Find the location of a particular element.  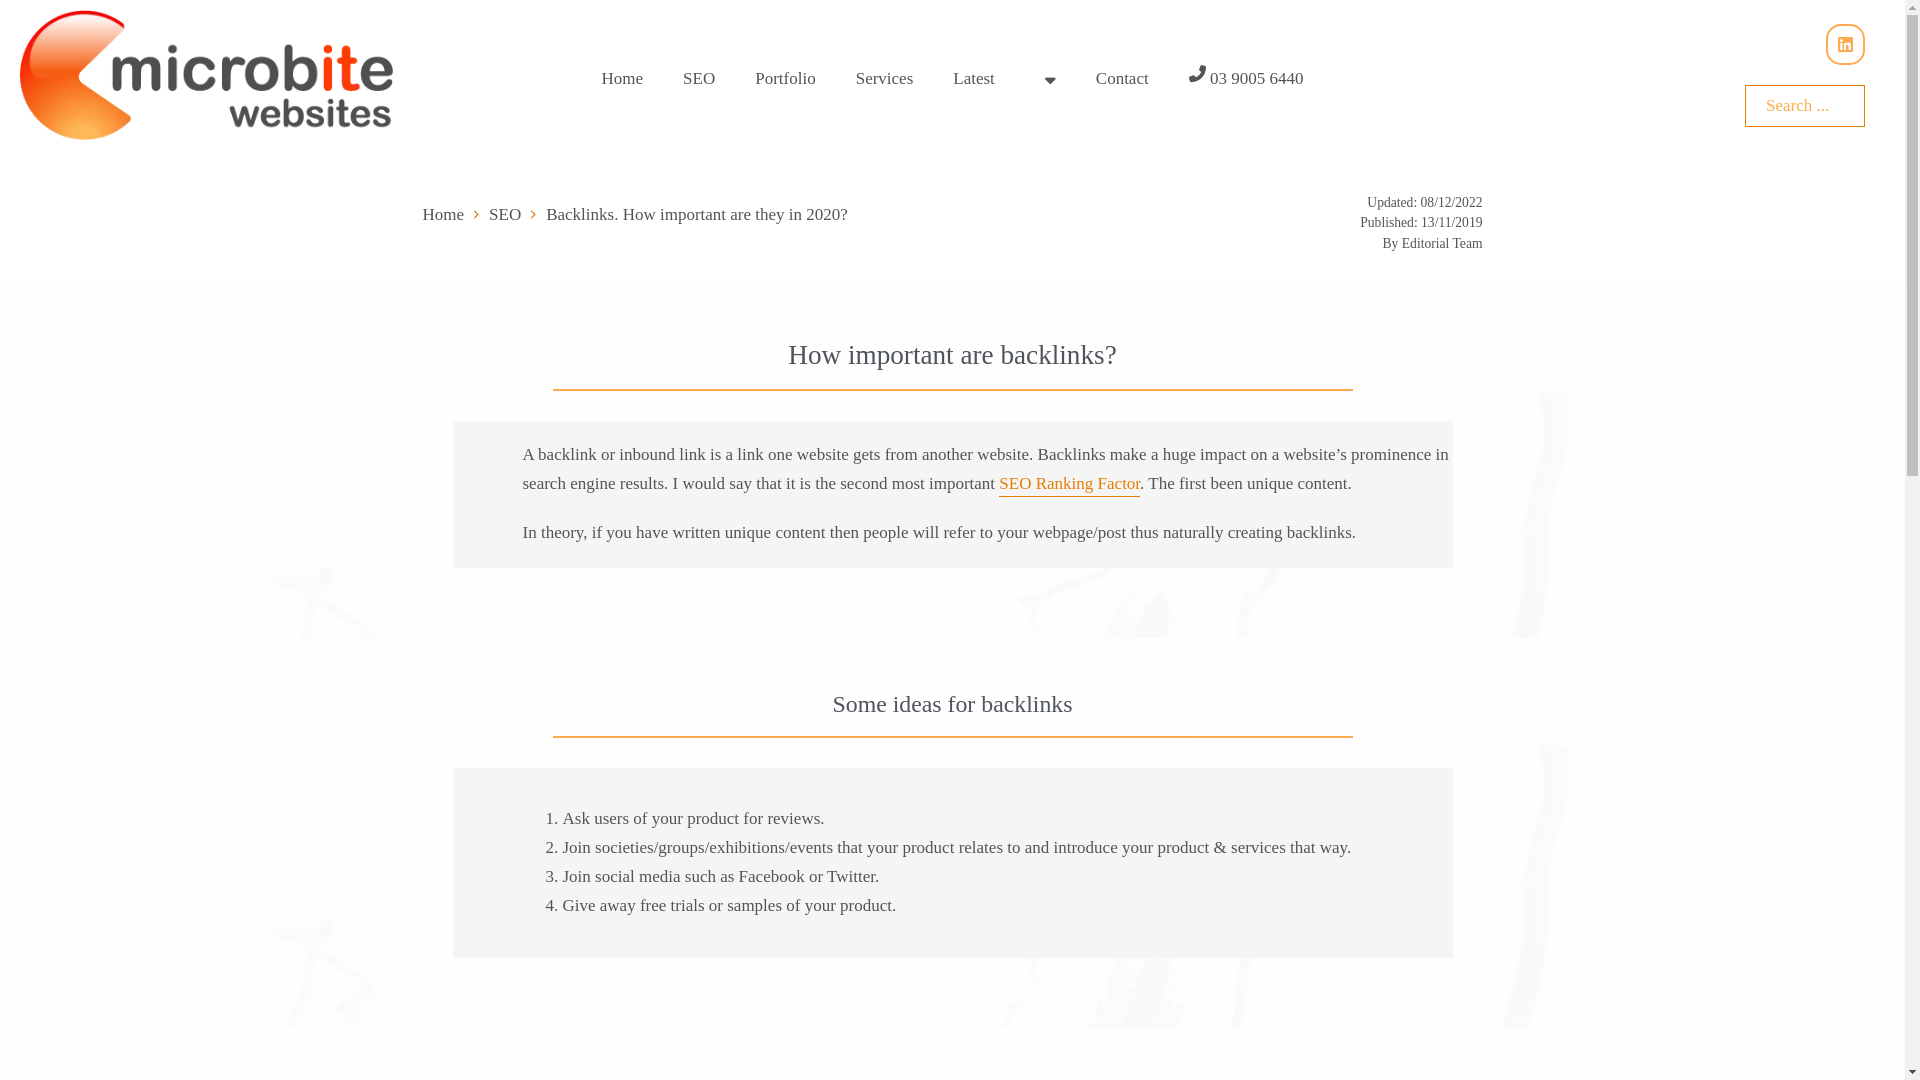

SEO Ranking Factor is located at coordinates (1069, 486).